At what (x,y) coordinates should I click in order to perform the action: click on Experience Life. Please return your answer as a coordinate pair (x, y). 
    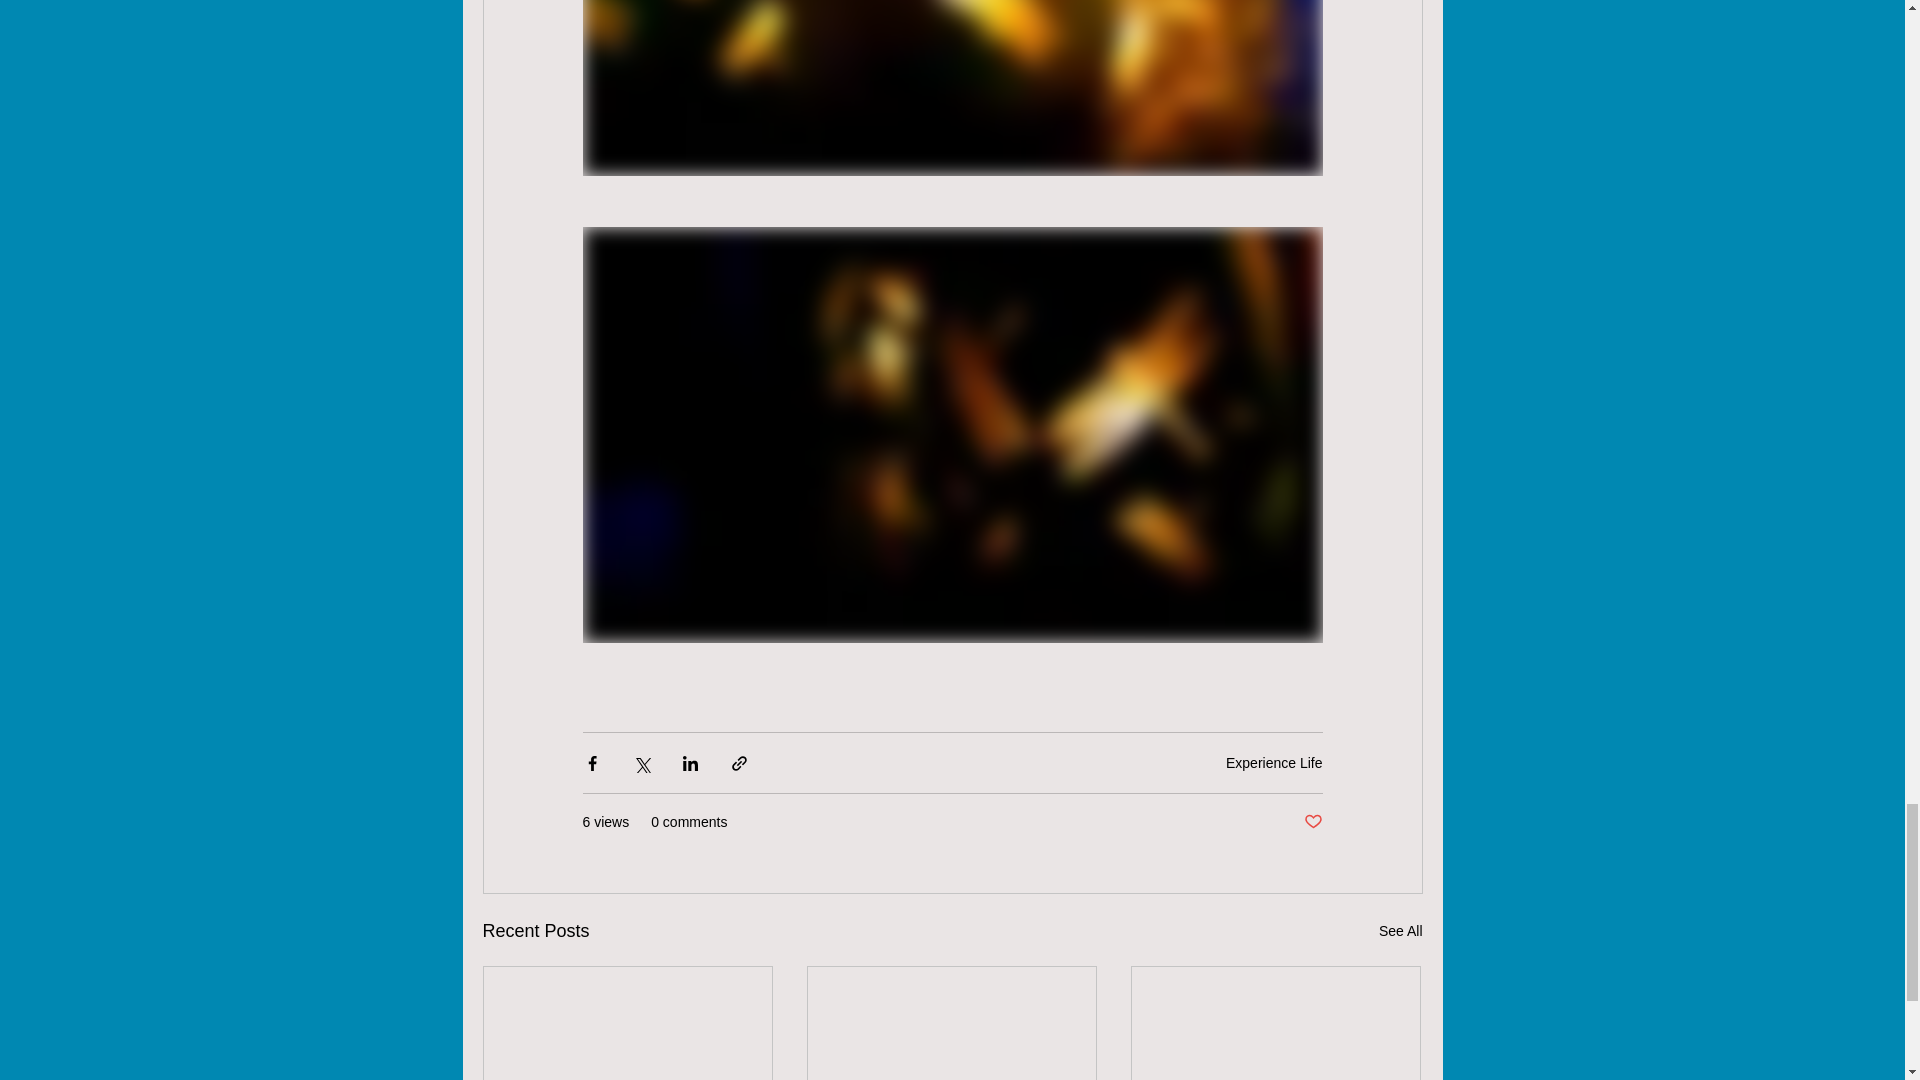
    Looking at the image, I should click on (1274, 762).